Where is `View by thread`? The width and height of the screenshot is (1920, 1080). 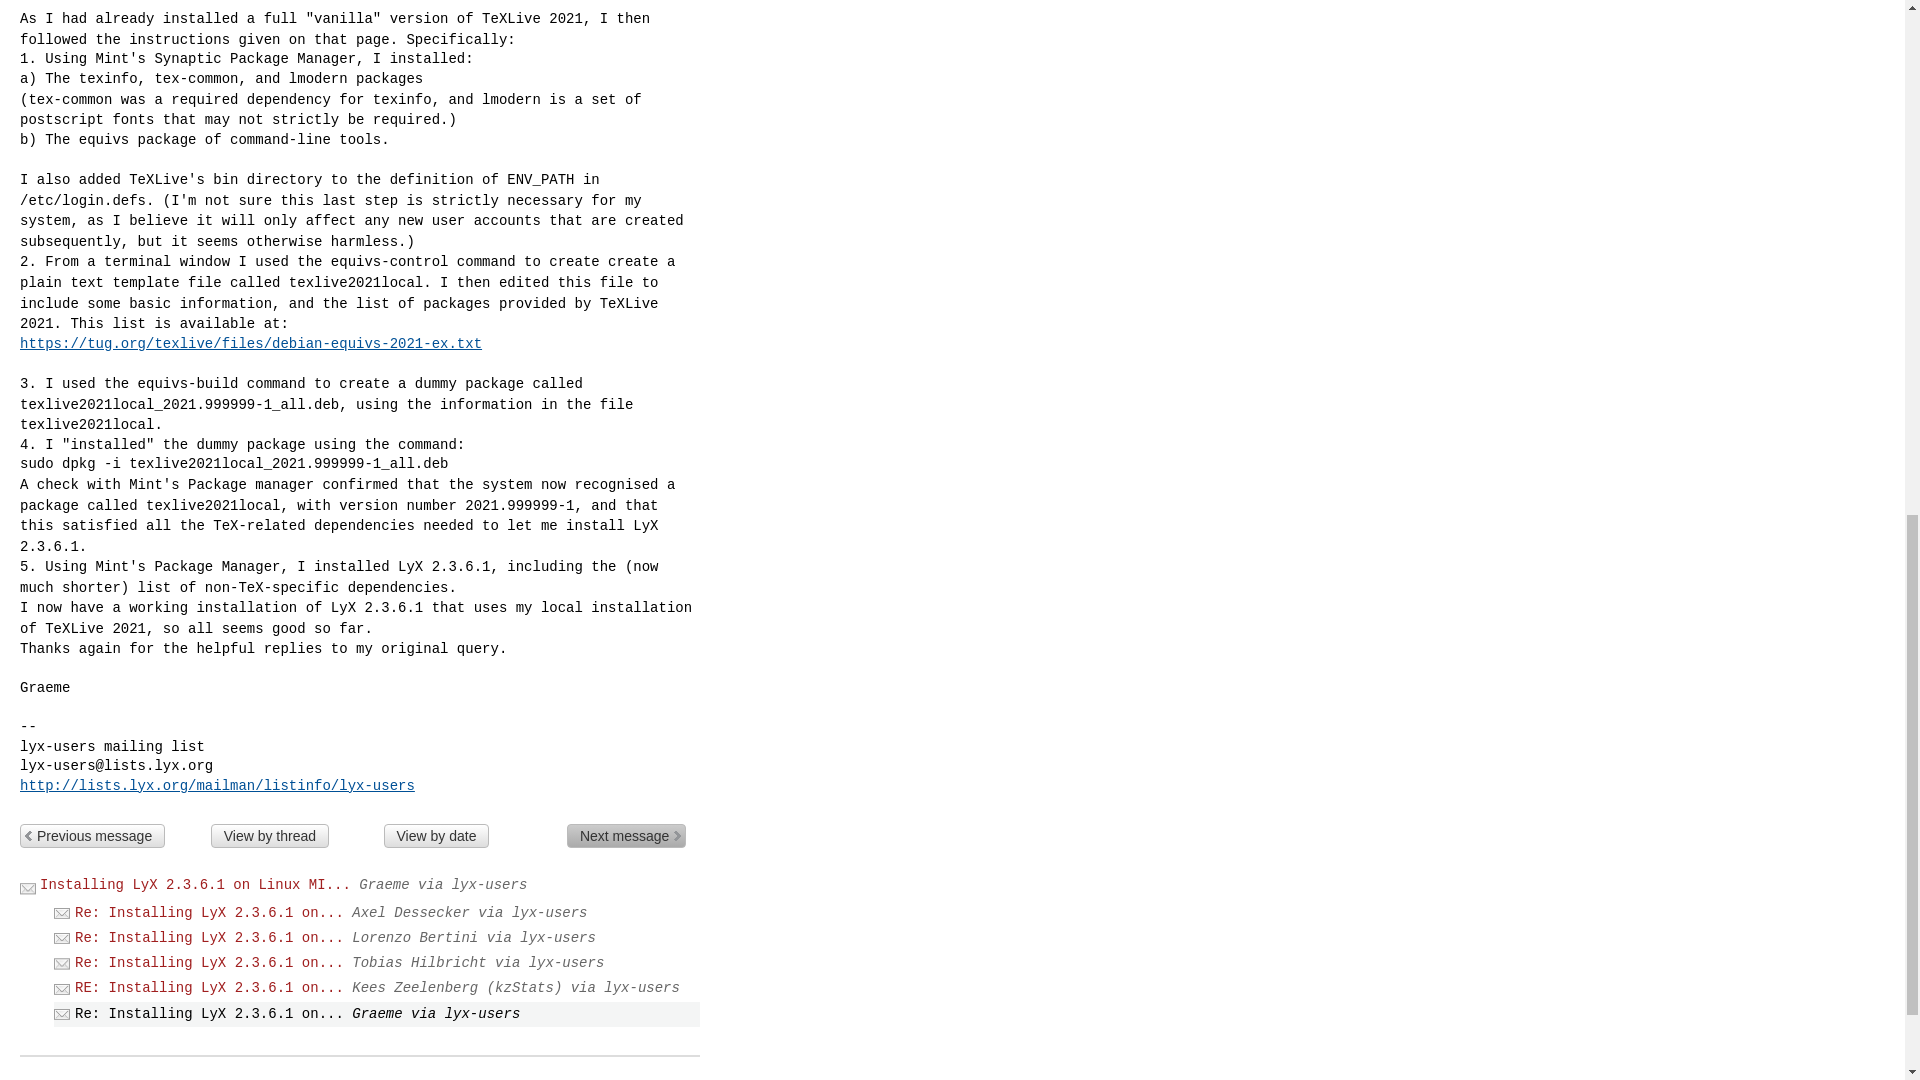 View by thread is located at coordinates (270, 836).